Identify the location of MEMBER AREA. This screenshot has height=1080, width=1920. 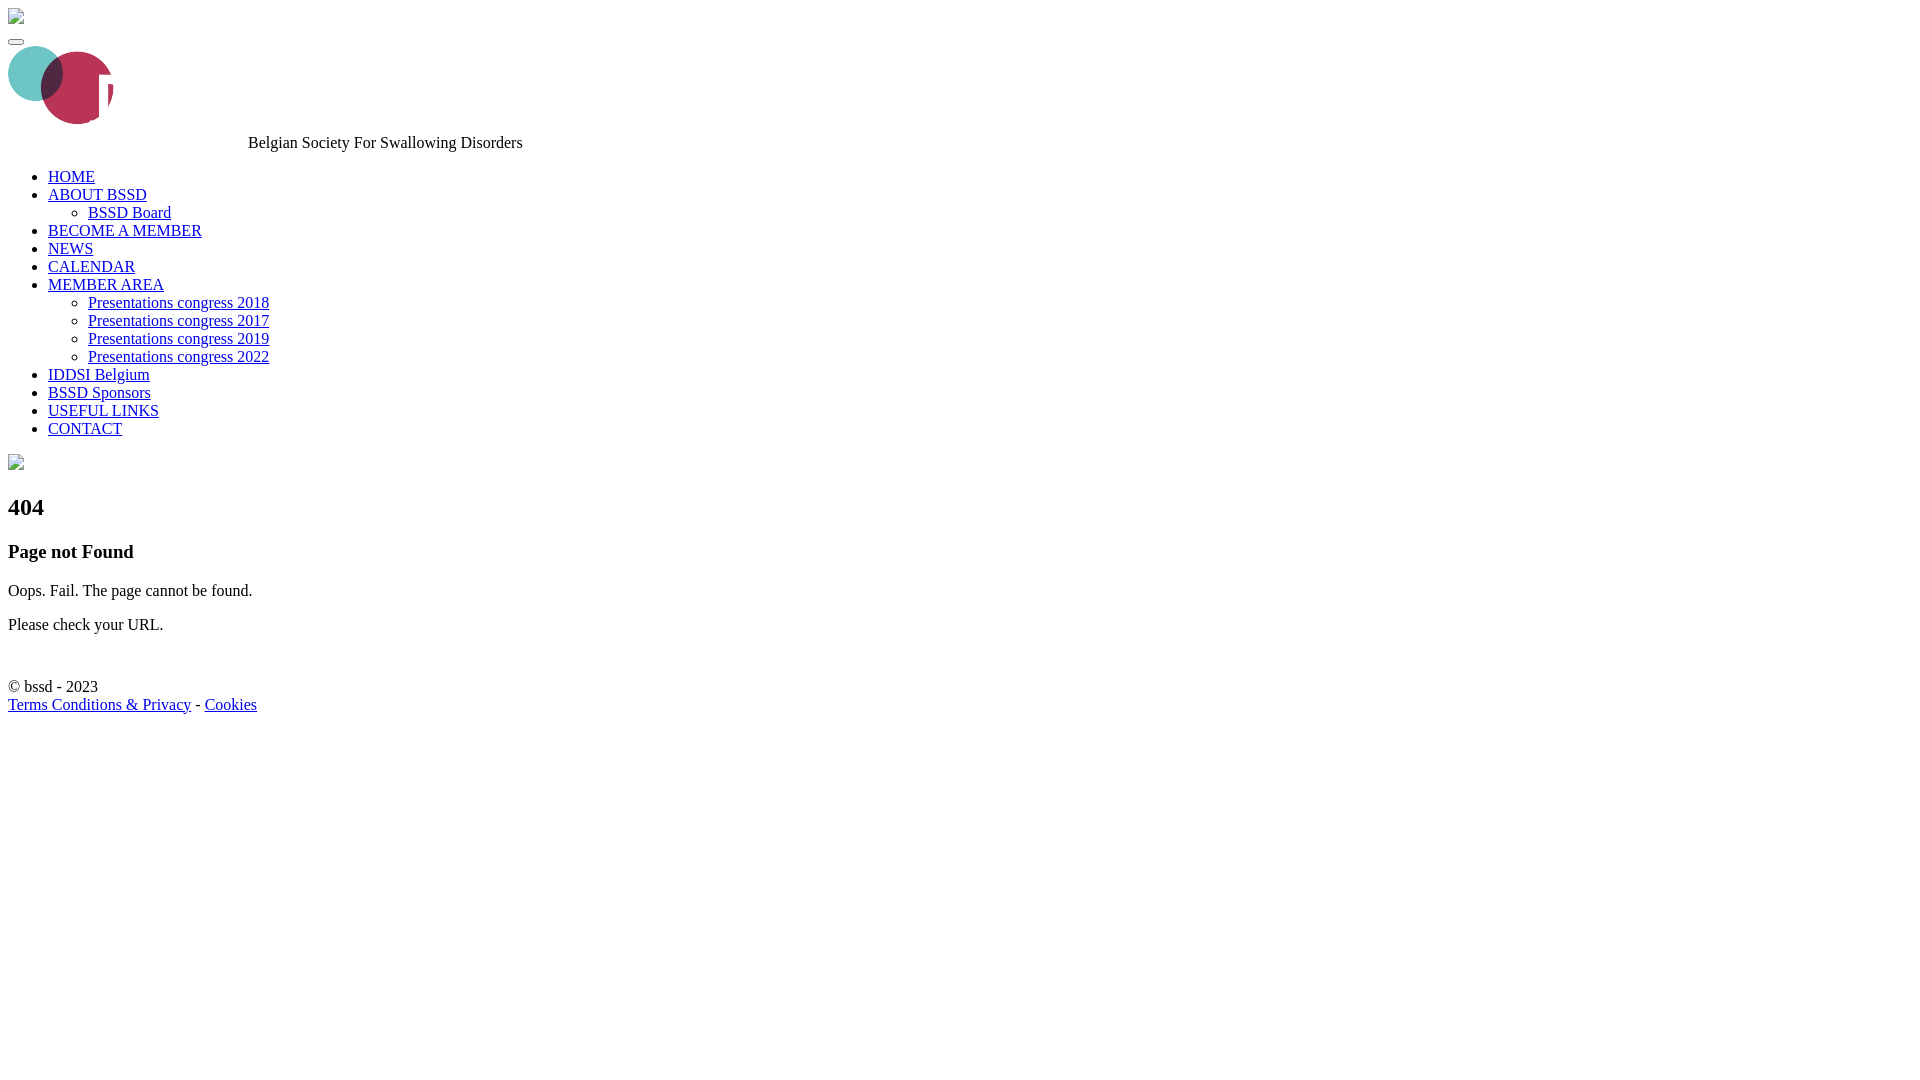
(106, 284).